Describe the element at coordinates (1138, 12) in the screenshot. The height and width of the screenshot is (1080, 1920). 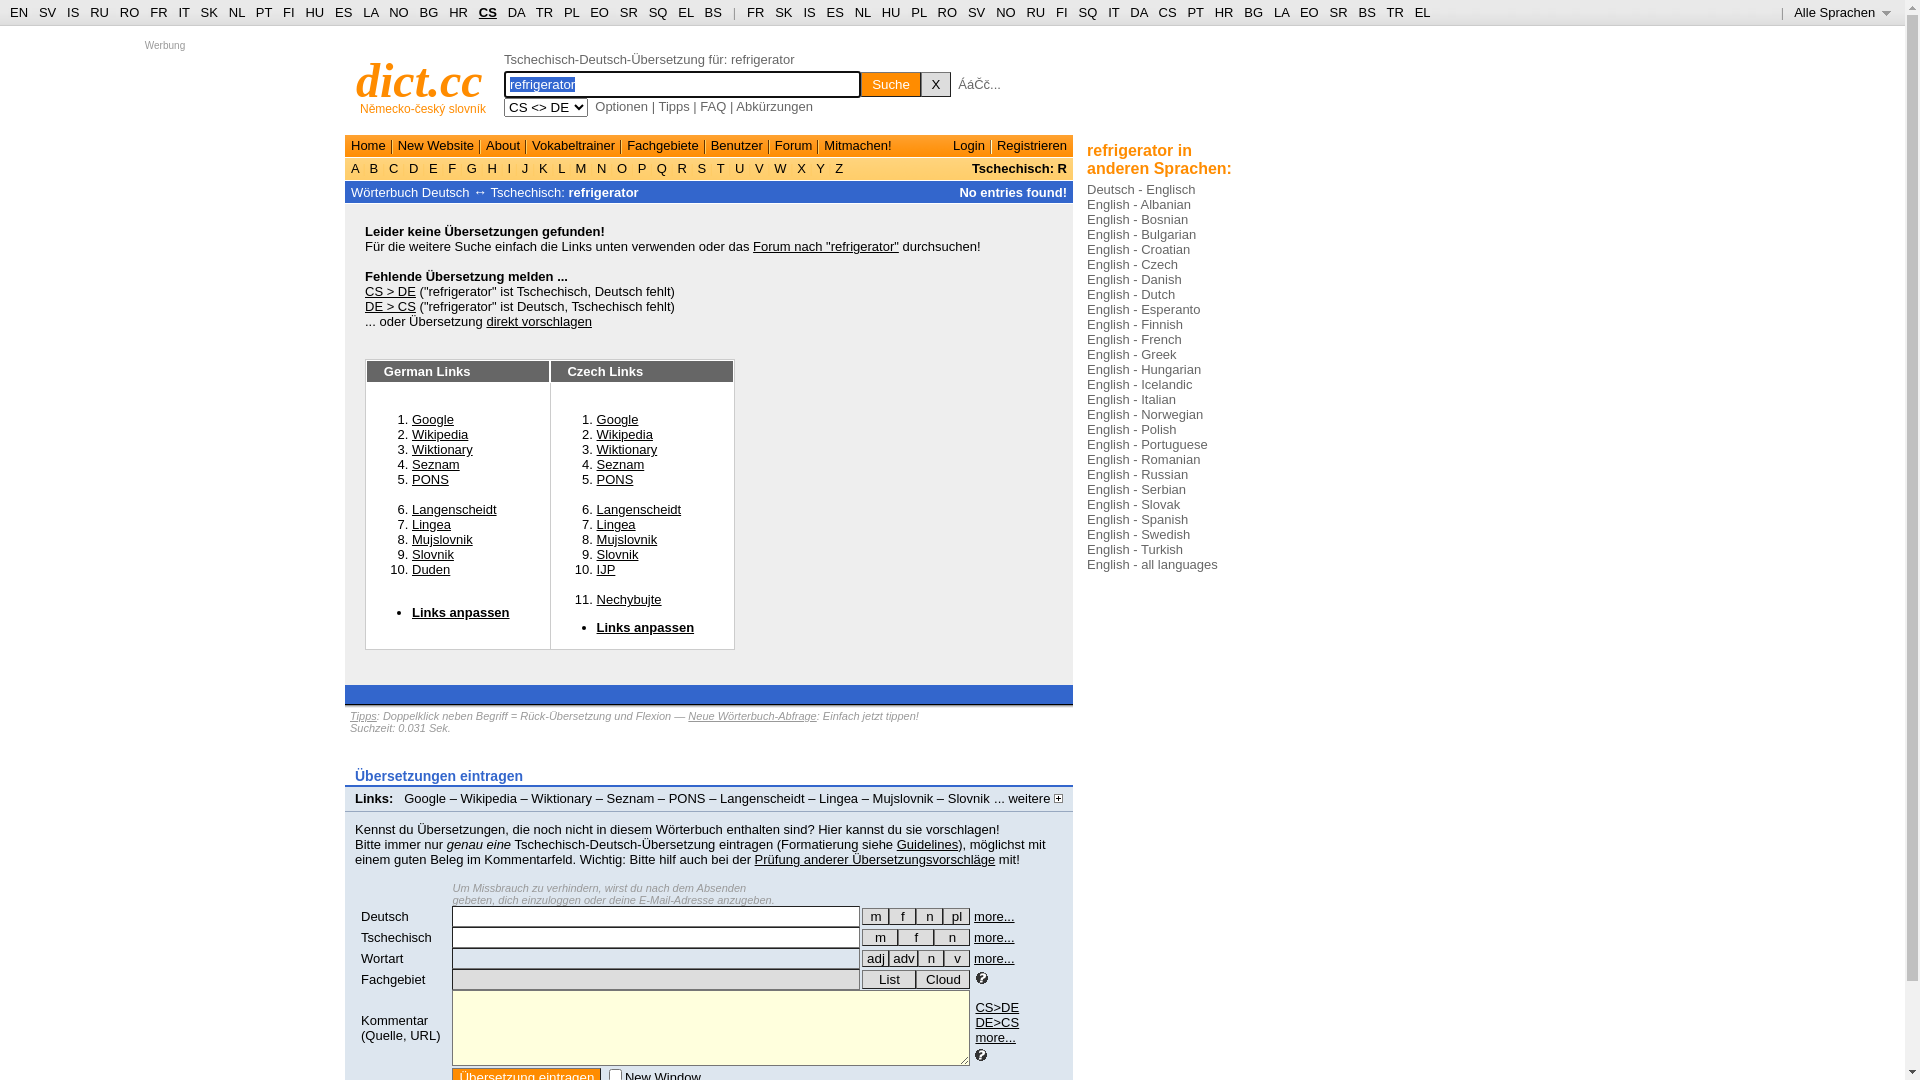
I see `DA` at that location.